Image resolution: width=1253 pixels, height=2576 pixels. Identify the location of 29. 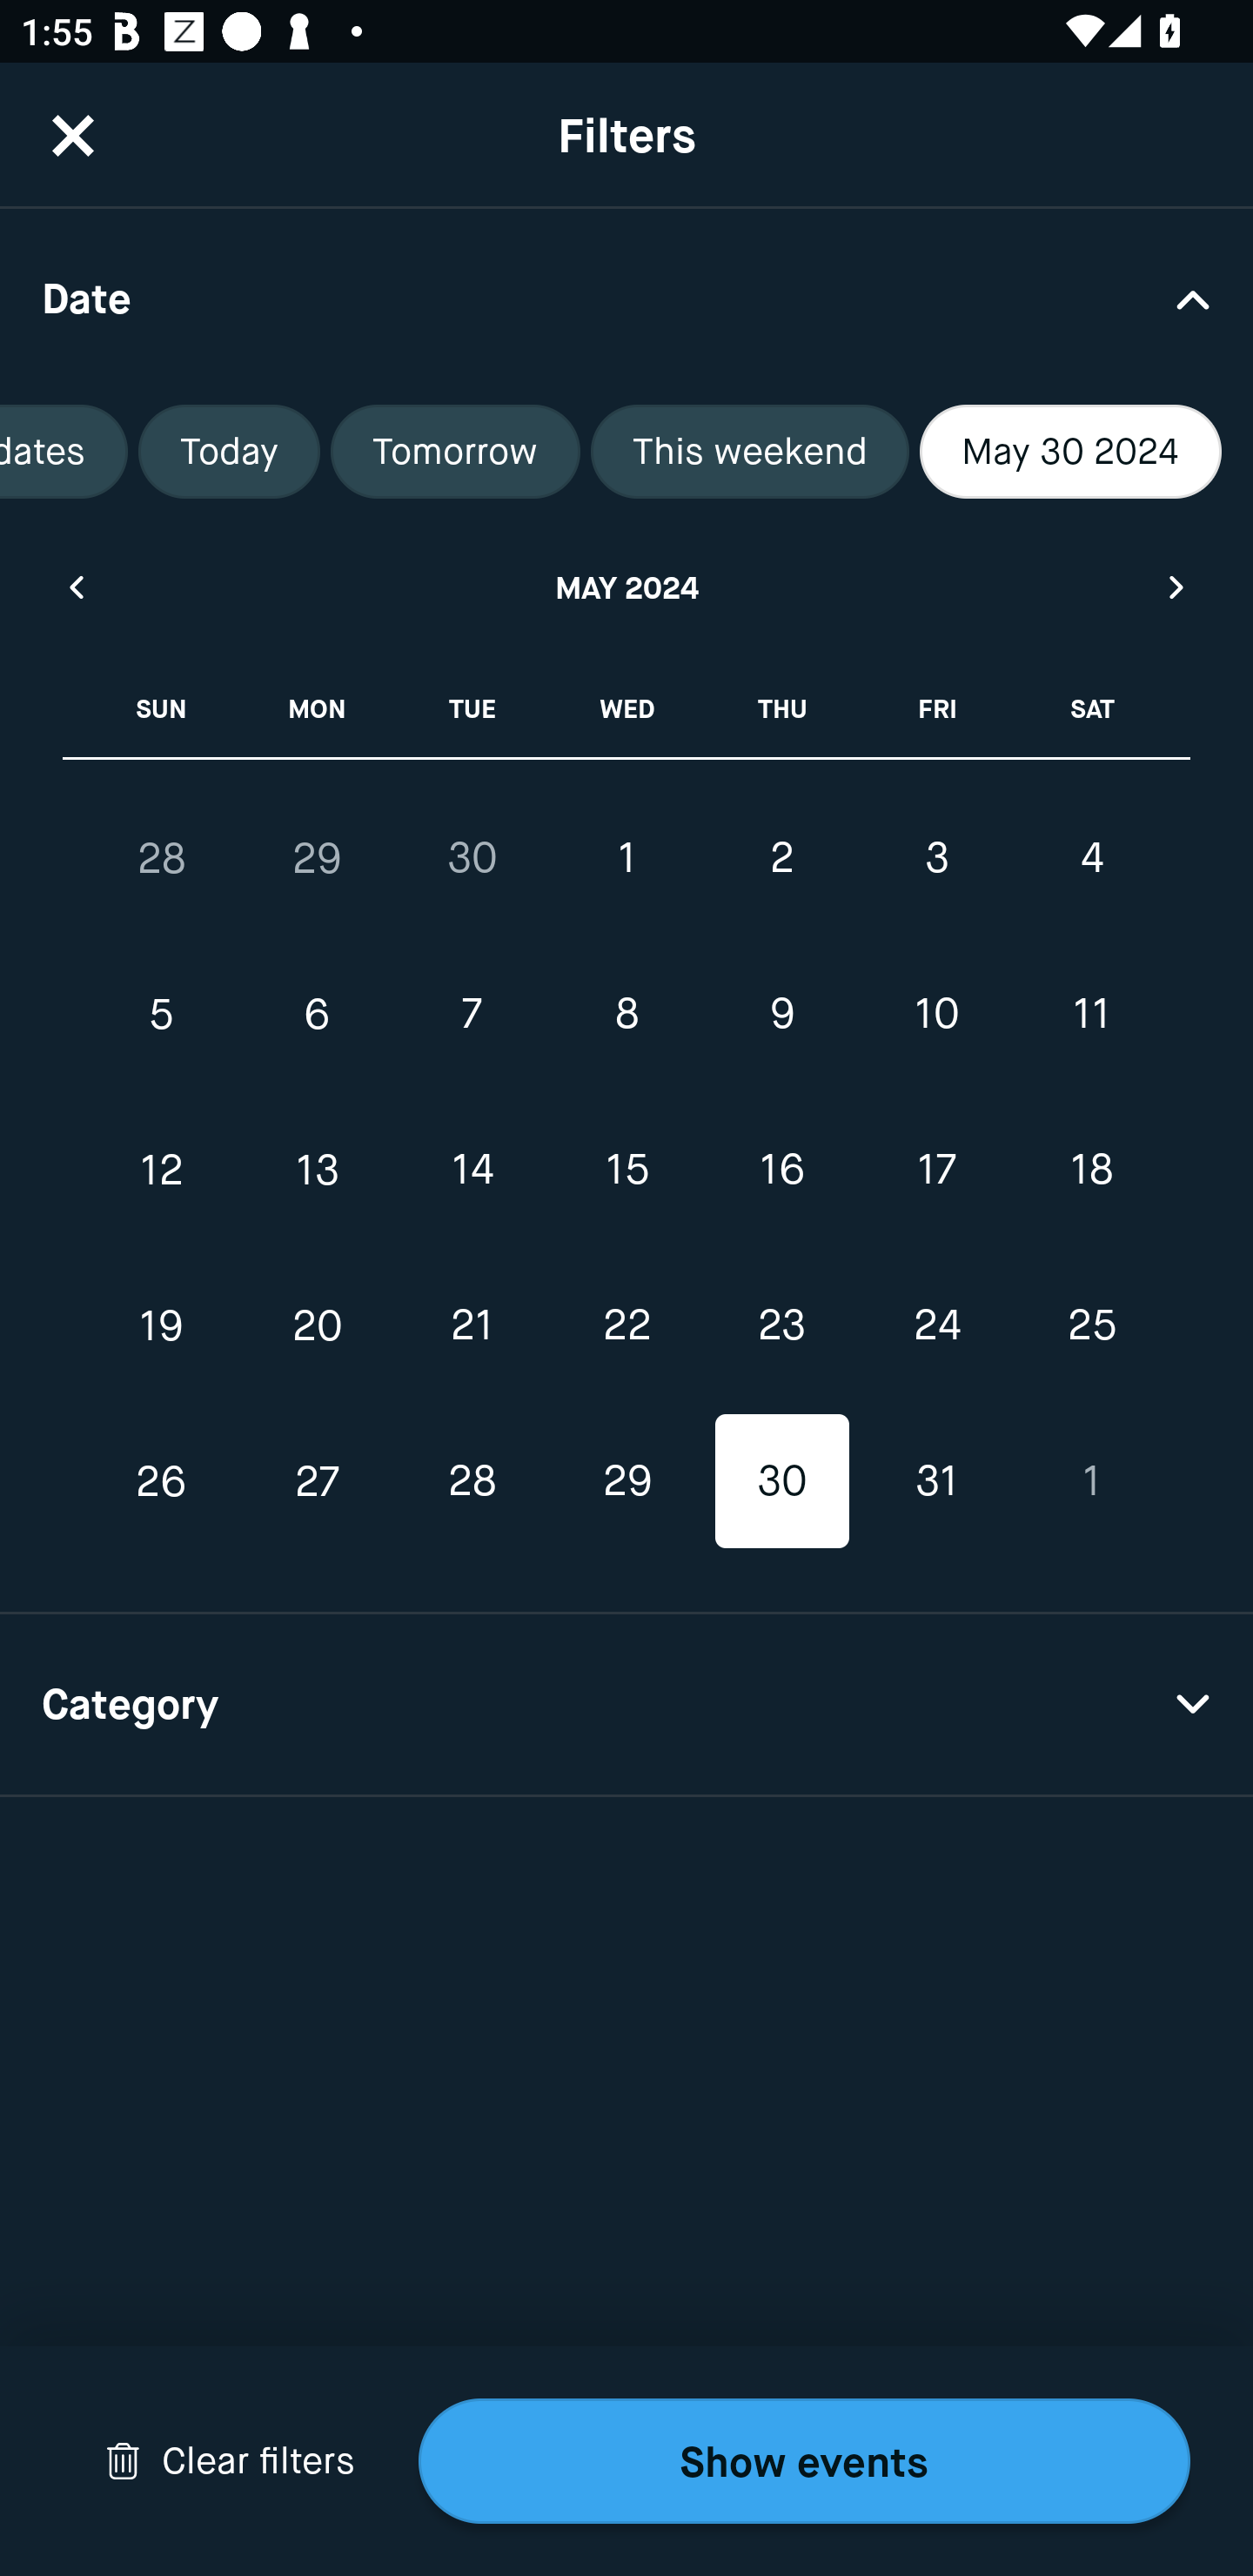
(317, 858).